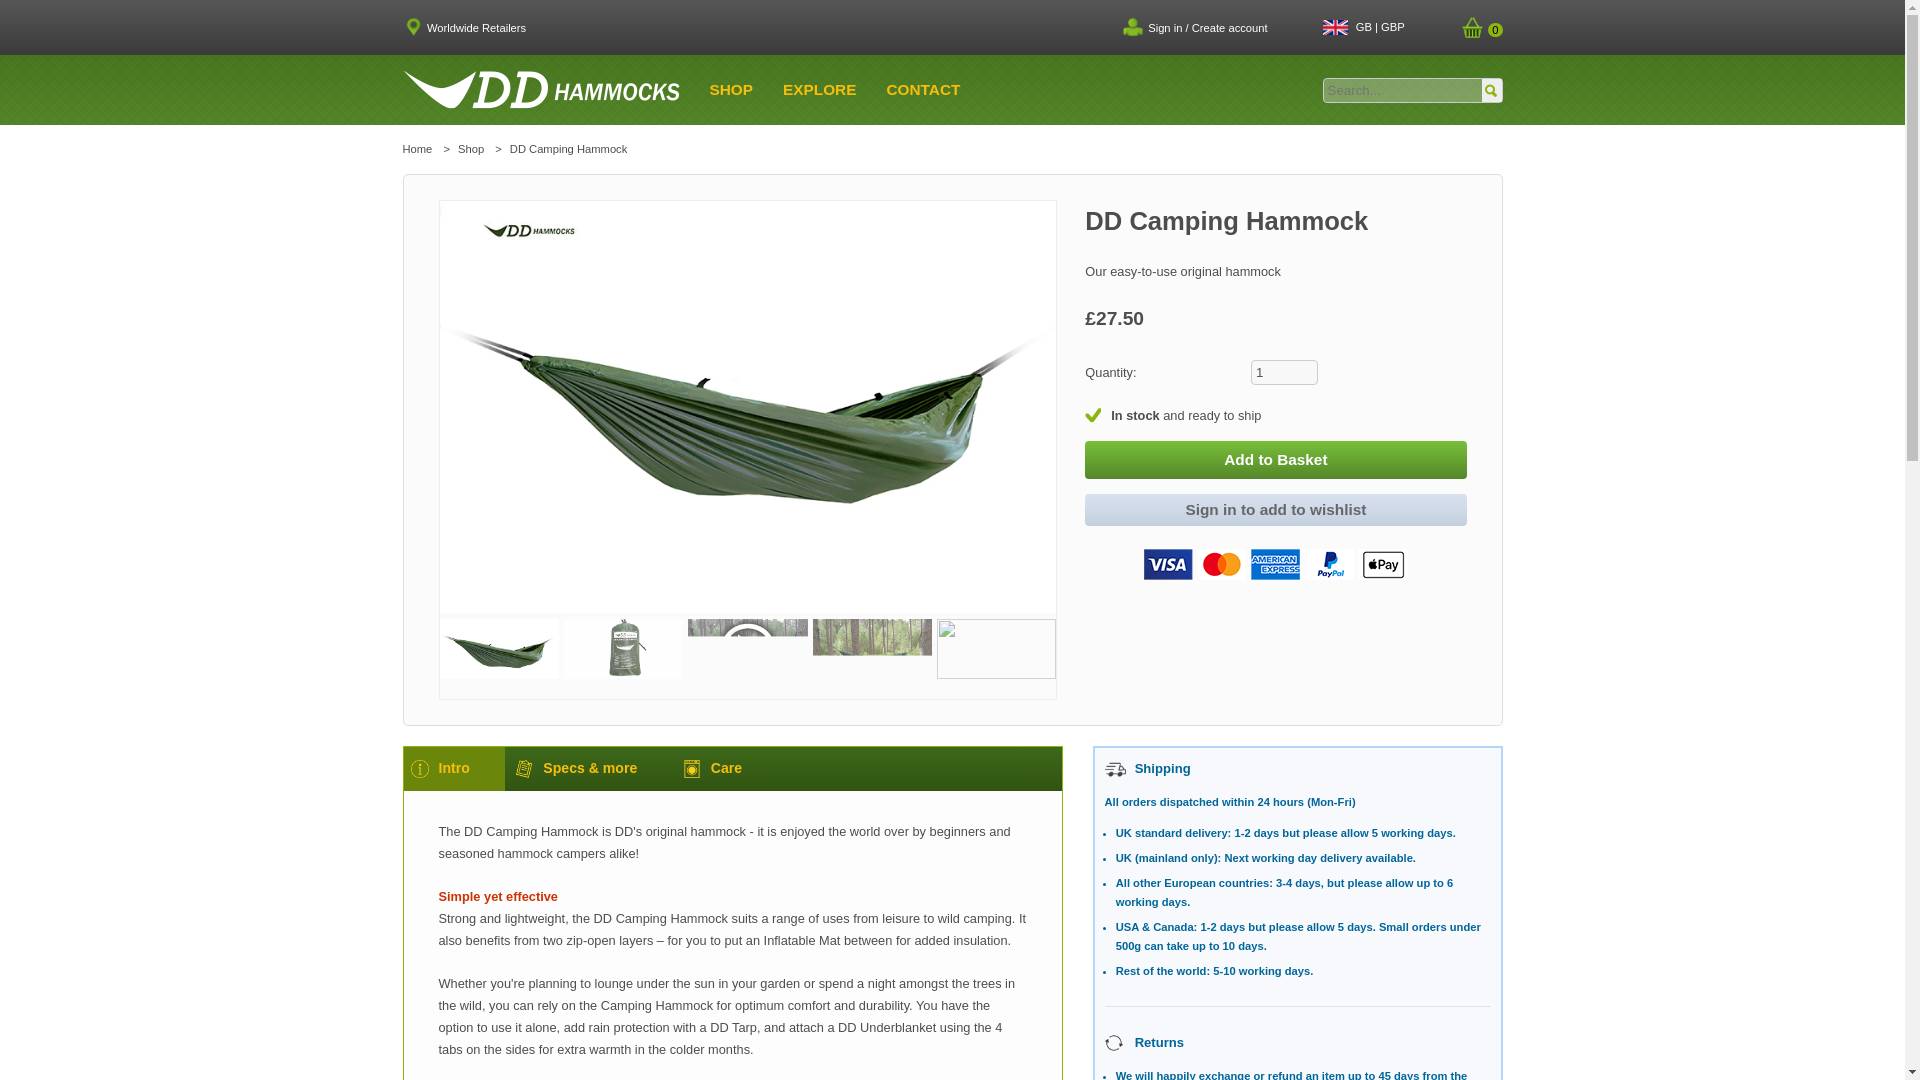  What do you see at coordinates (820, 90) in the screenshot?
I see `EXPLORE` at bounding box center [820, 90].